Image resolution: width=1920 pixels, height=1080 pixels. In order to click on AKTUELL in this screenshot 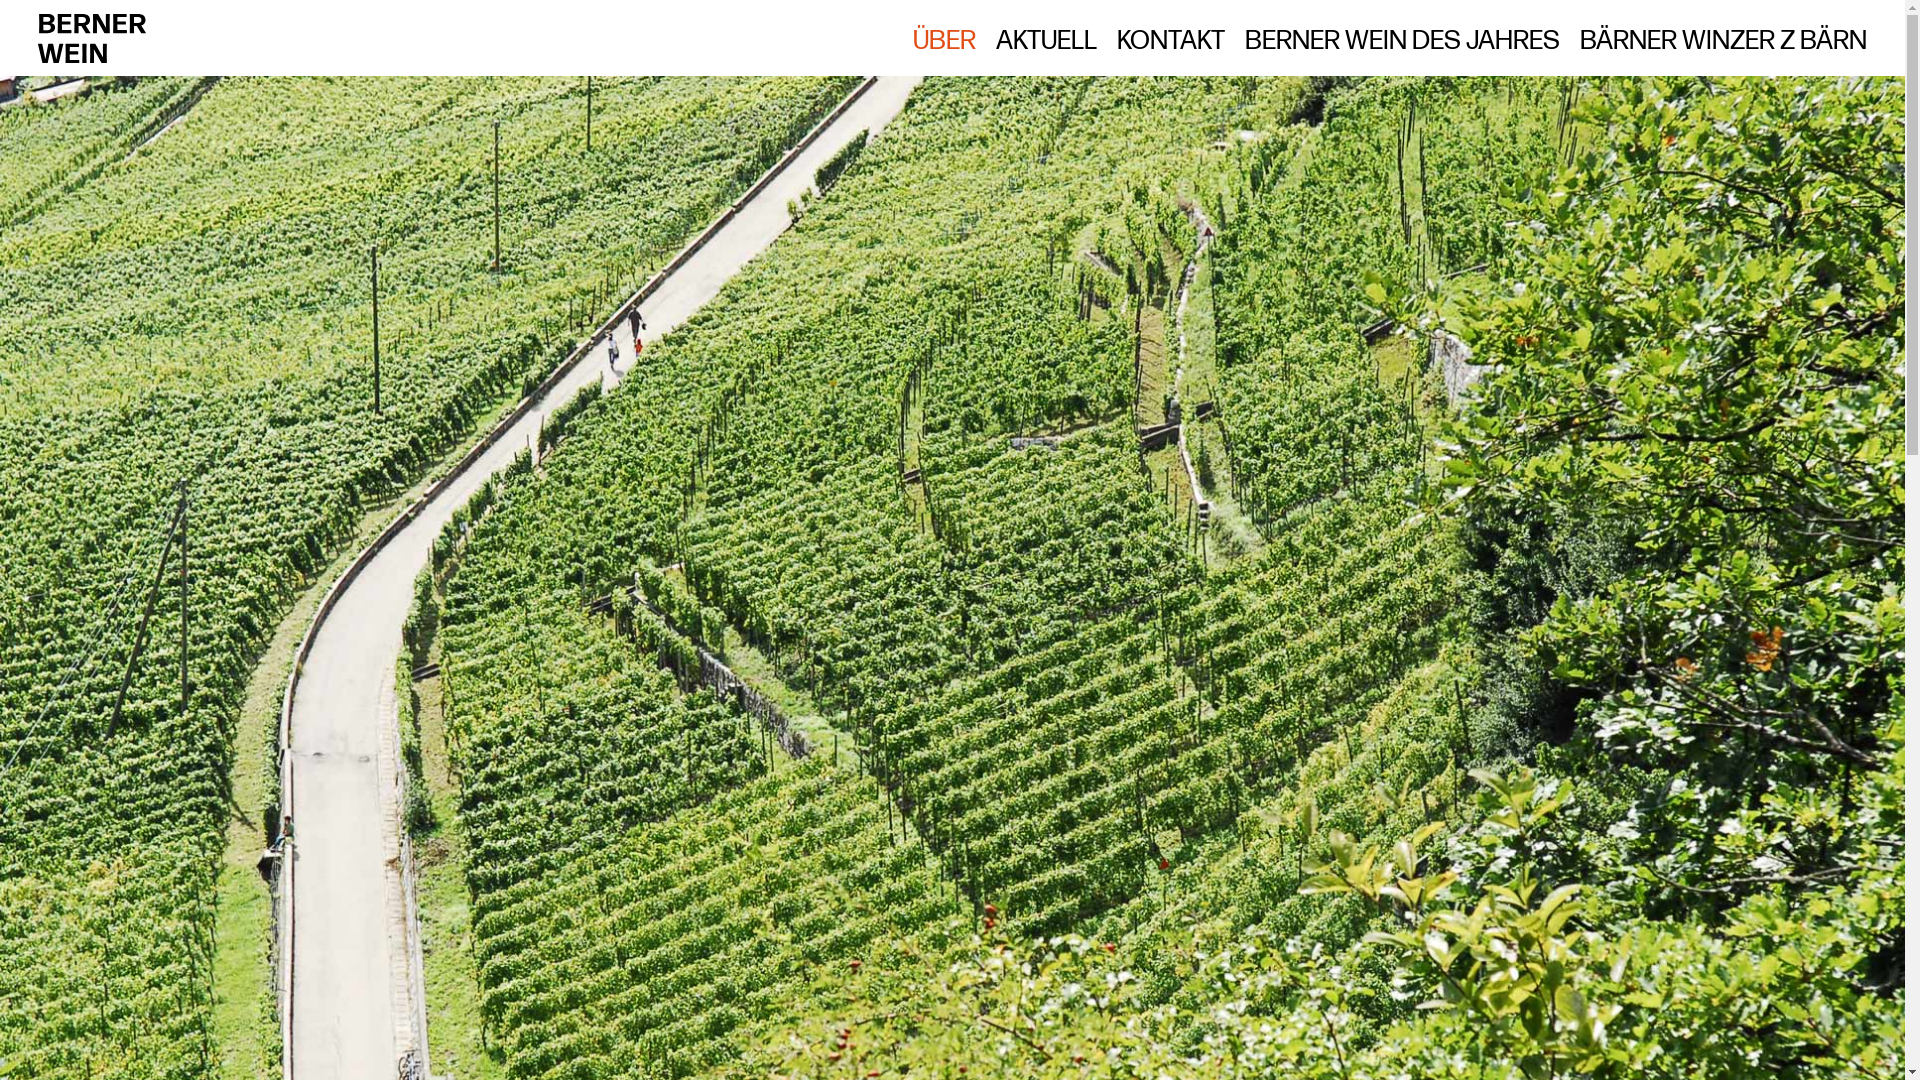, I will do `click(1046, 41)`.